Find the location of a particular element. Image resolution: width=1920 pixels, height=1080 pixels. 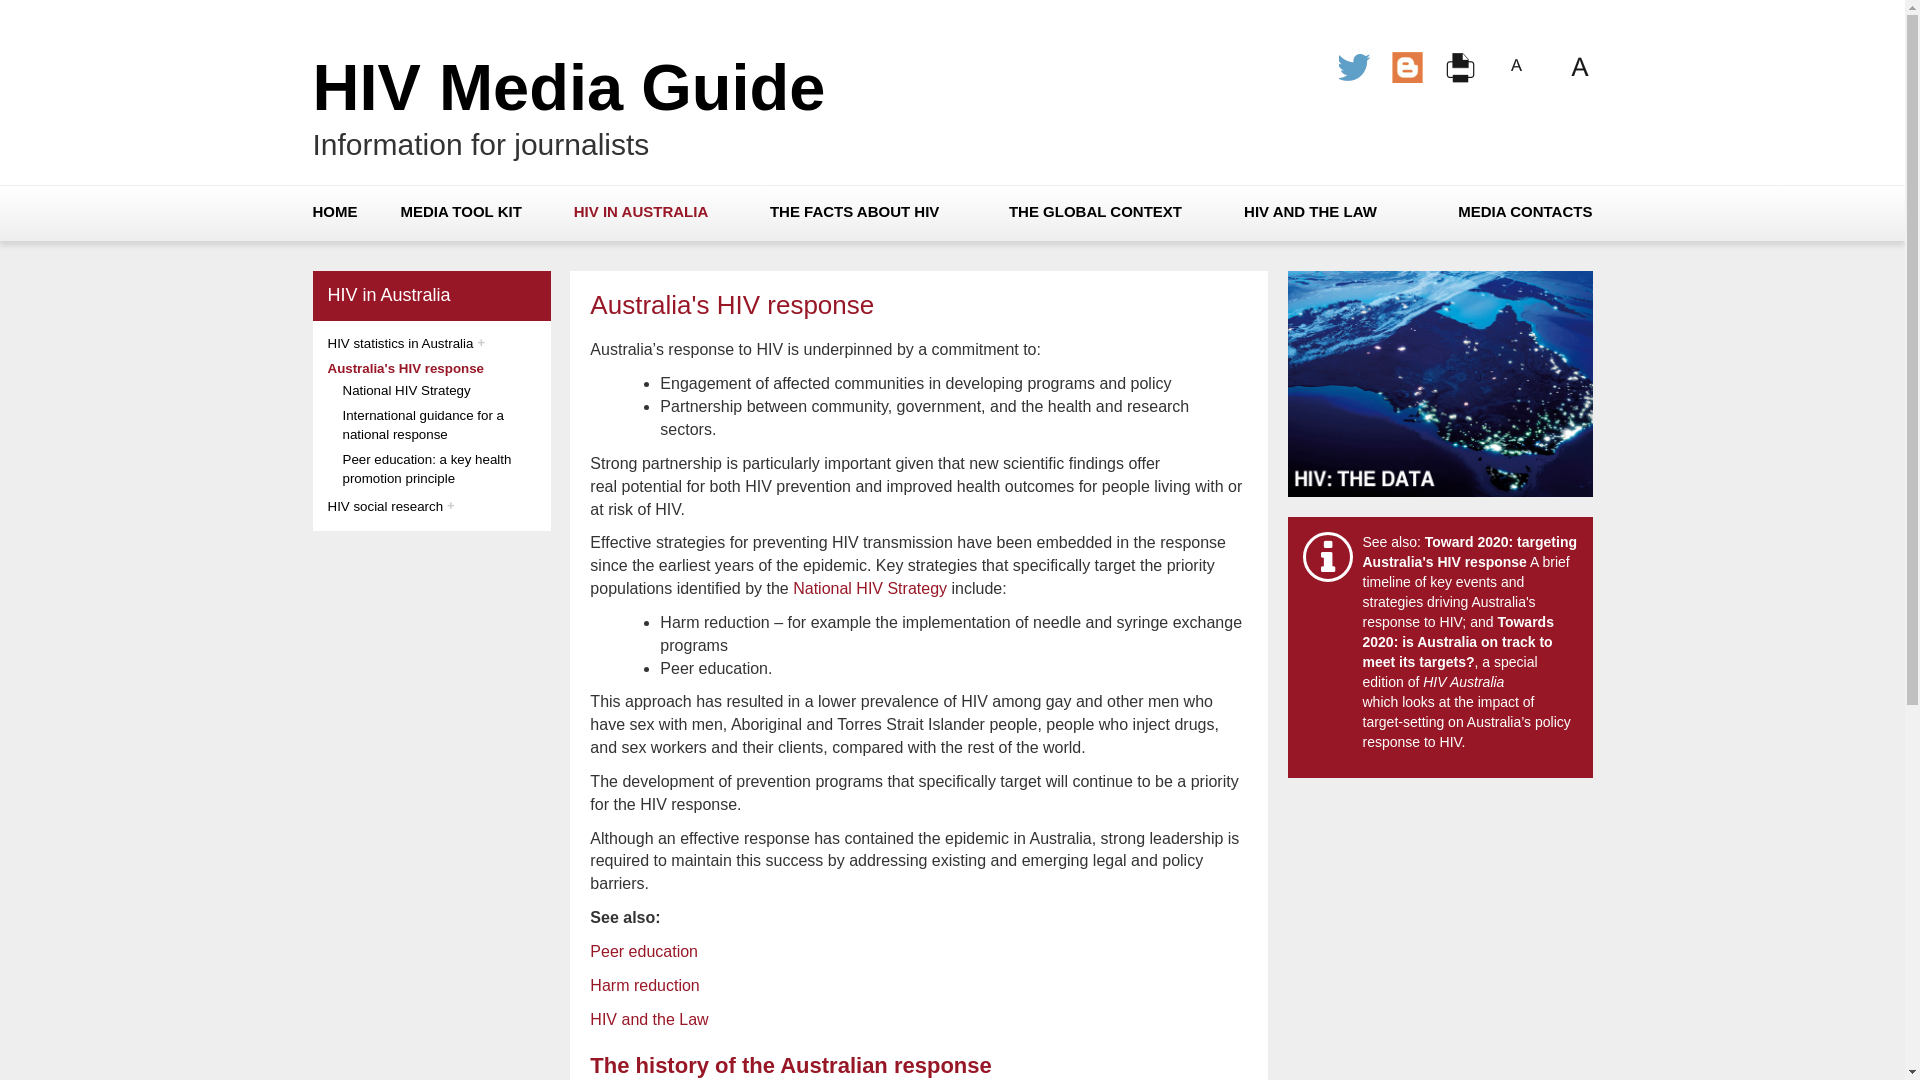

Peer education: a key health promotion principle is located at coordinates (426, 469).